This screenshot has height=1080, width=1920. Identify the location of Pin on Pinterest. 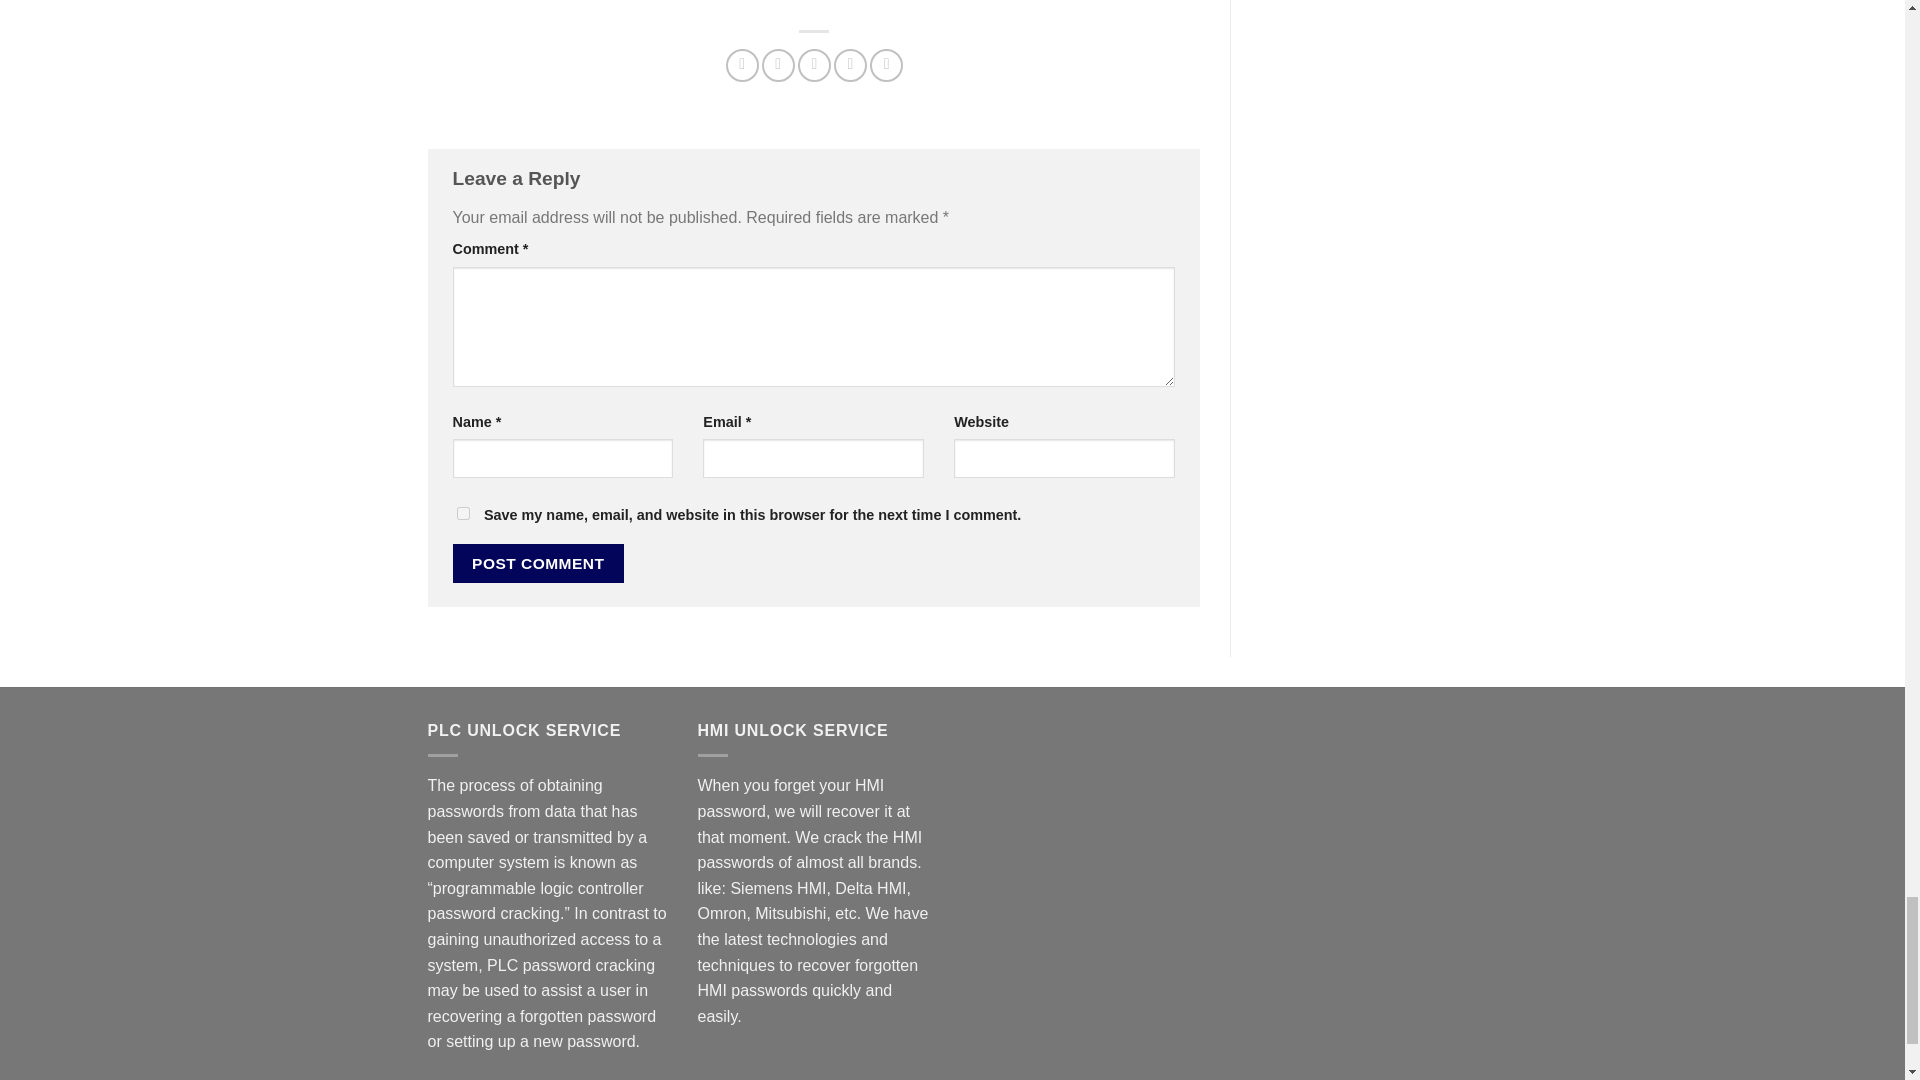
(850, 65).